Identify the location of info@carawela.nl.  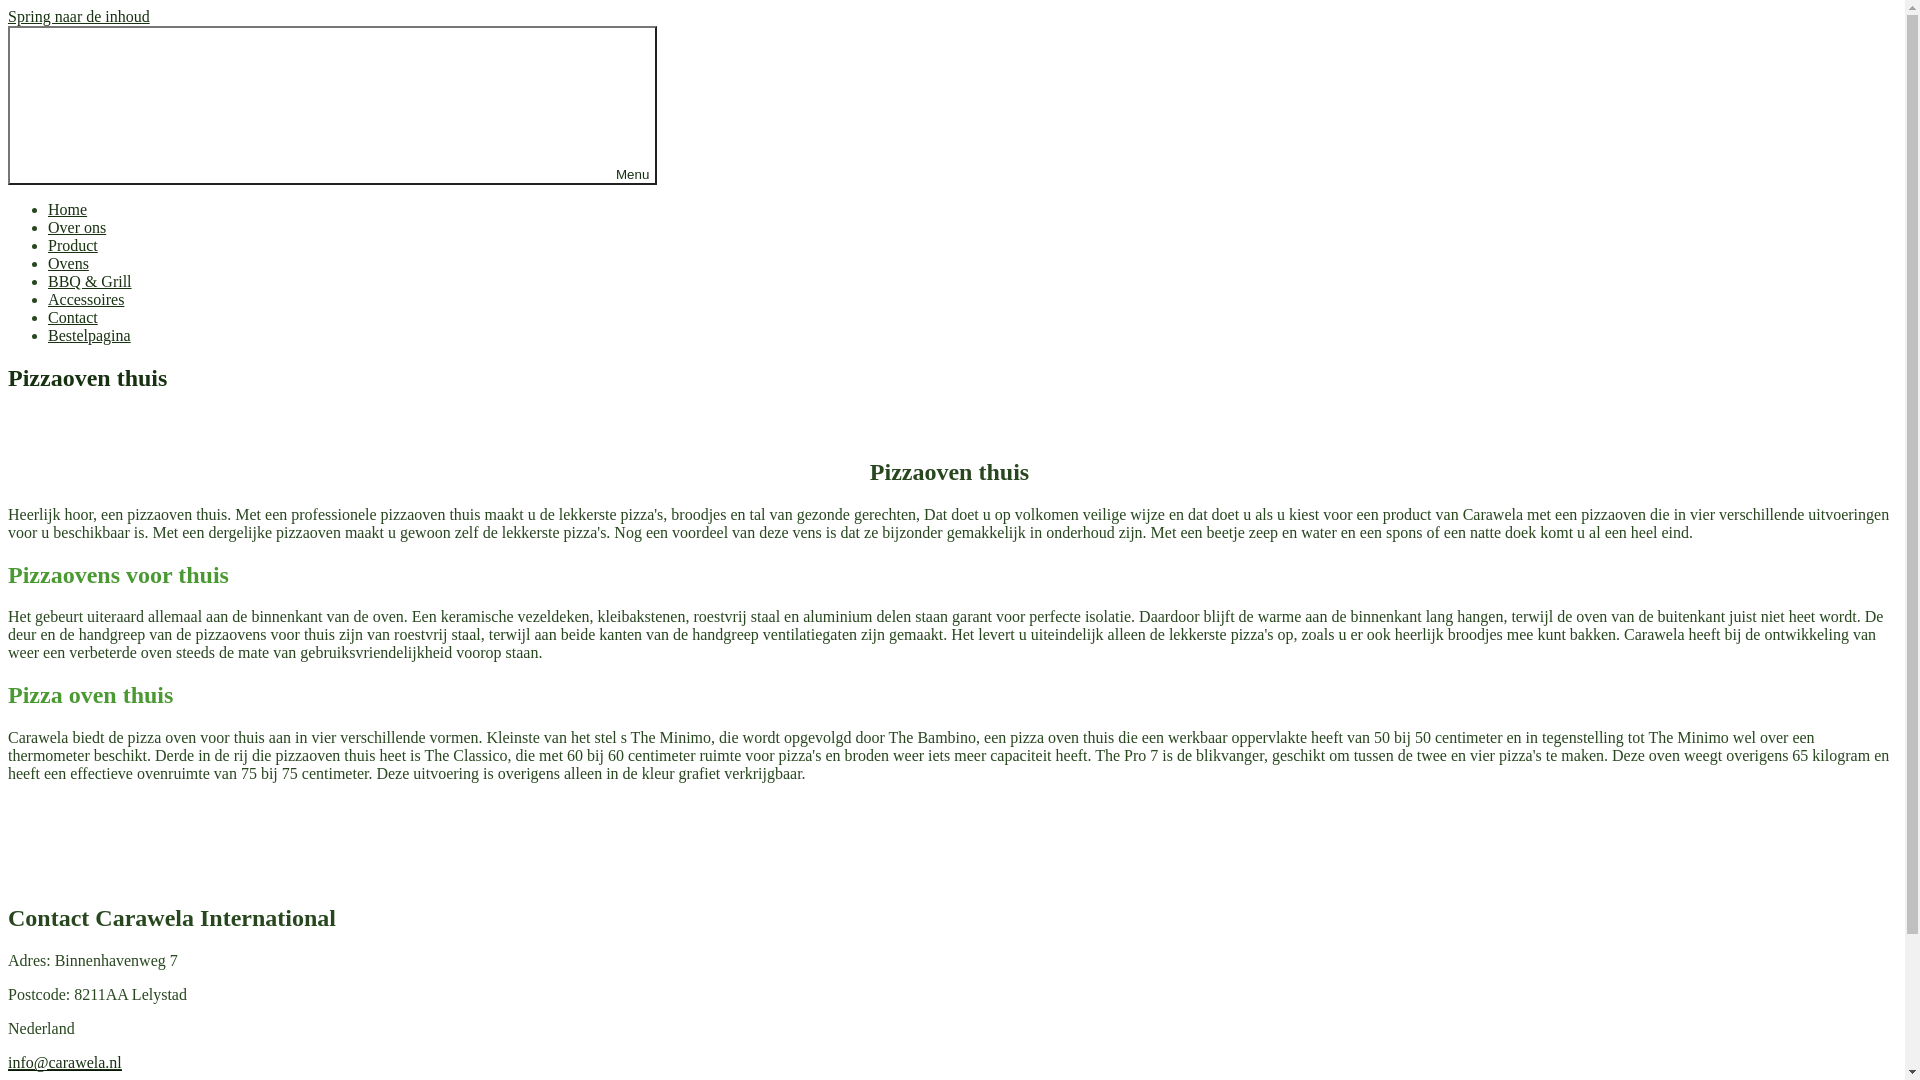
(65, 1062).